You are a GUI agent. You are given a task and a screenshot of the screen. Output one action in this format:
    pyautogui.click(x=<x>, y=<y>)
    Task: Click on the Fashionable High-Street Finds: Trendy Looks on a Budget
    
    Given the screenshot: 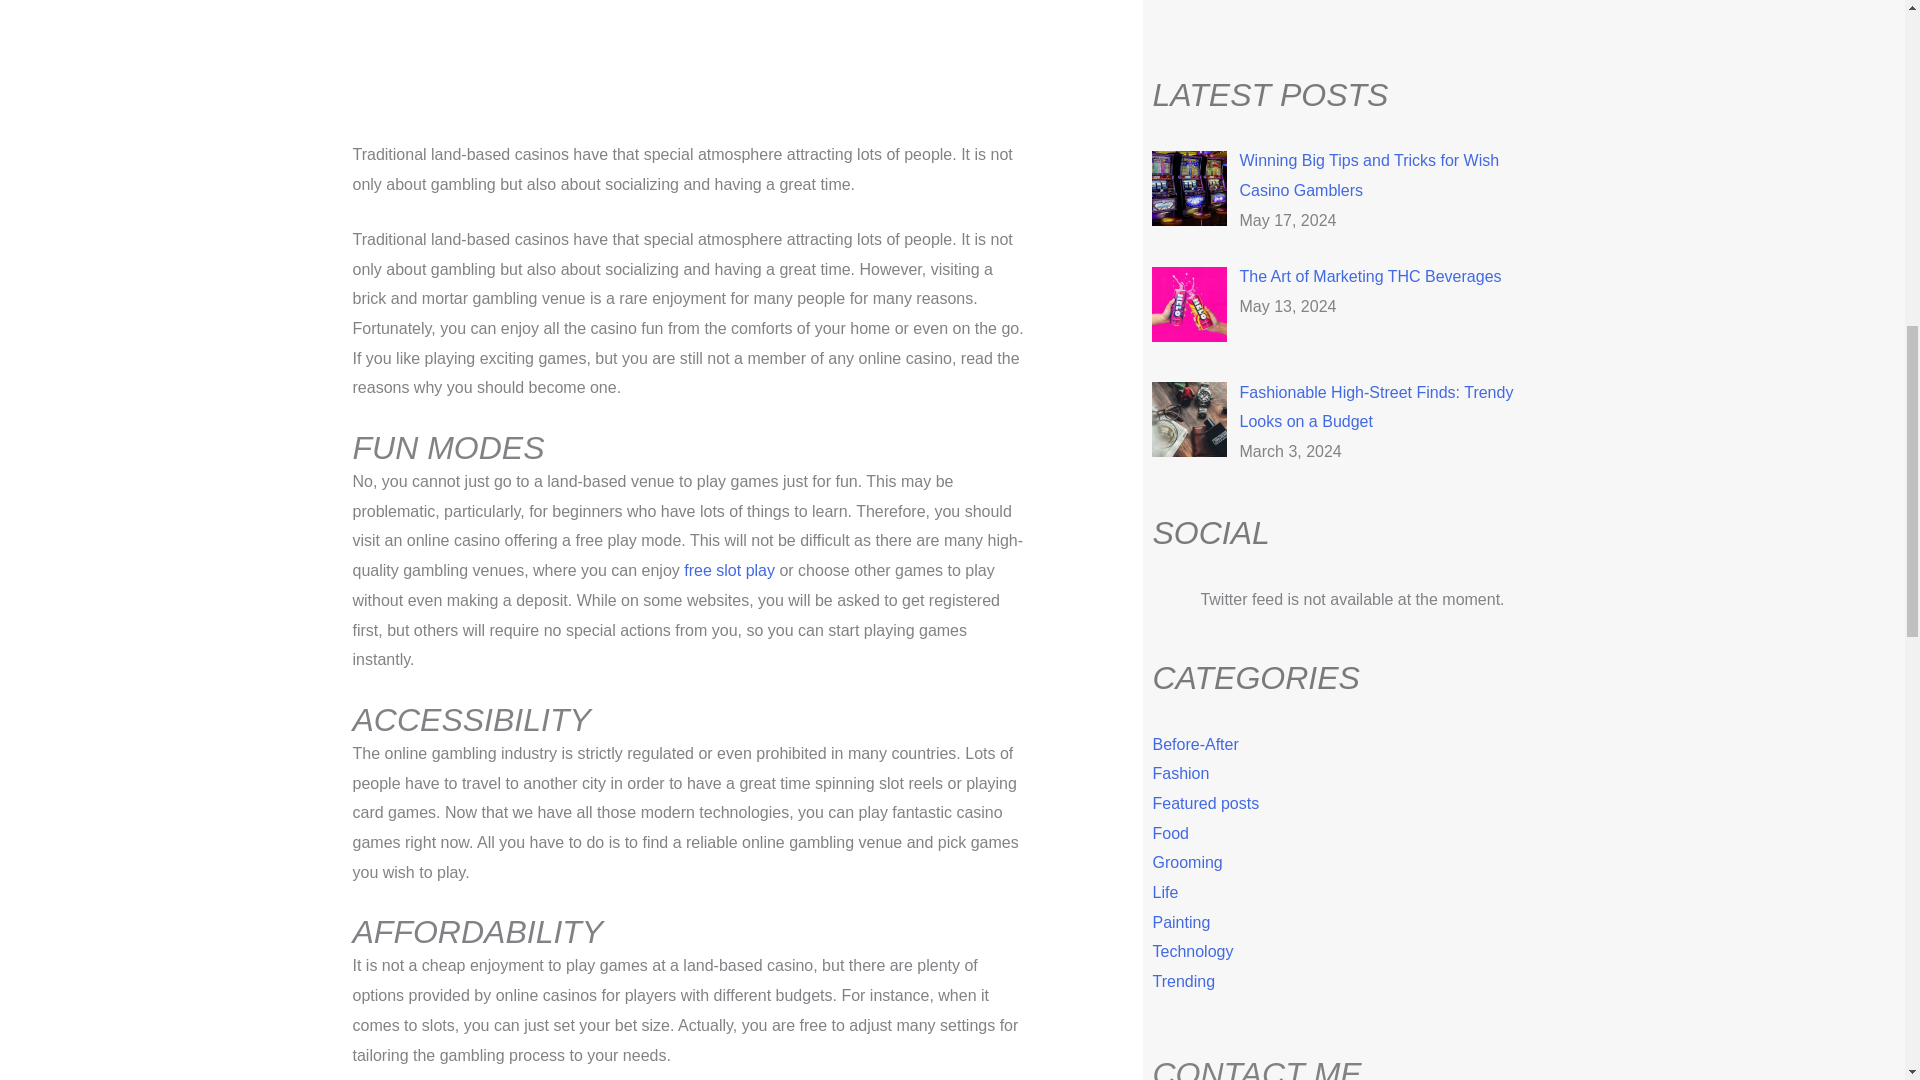 What is the action you would take?
    pyautogui.click(x=1375, y=407)
    